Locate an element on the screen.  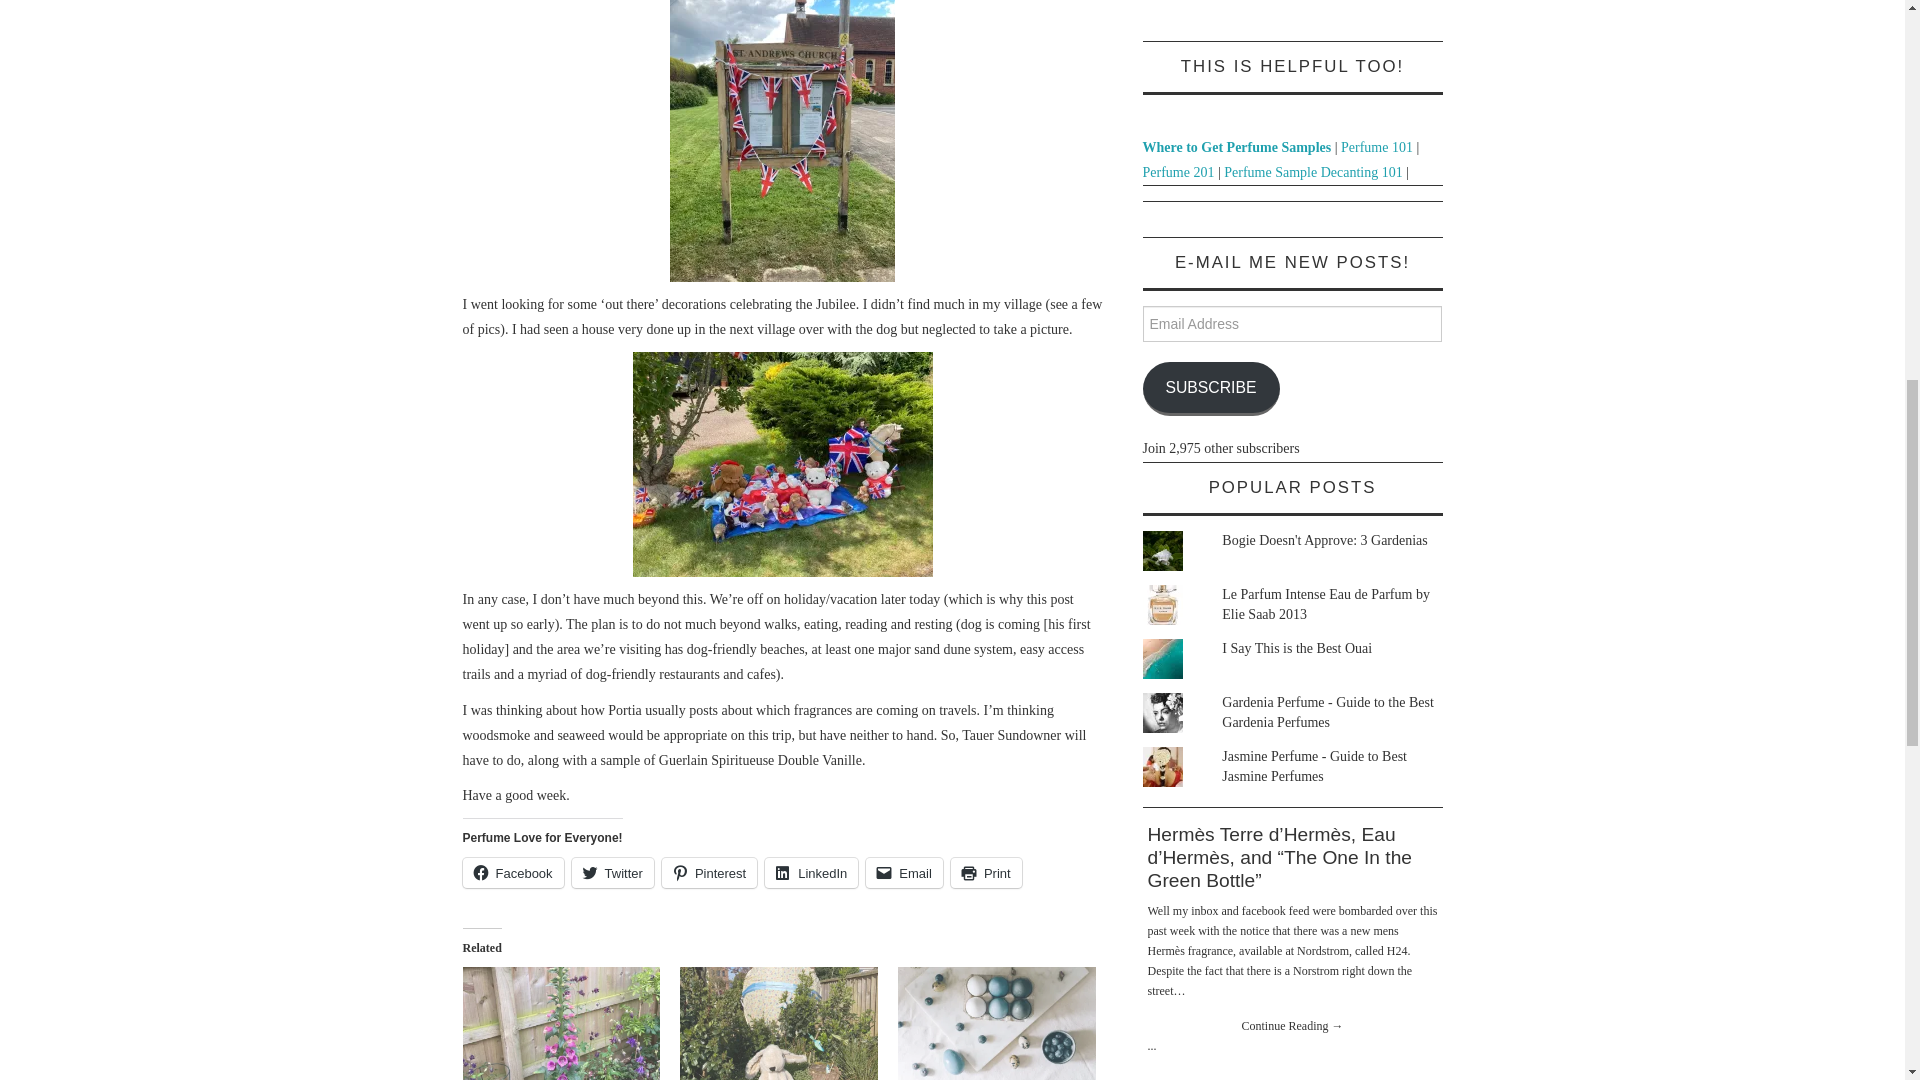
Perfume 101 is located at coordinates (1376, 148).